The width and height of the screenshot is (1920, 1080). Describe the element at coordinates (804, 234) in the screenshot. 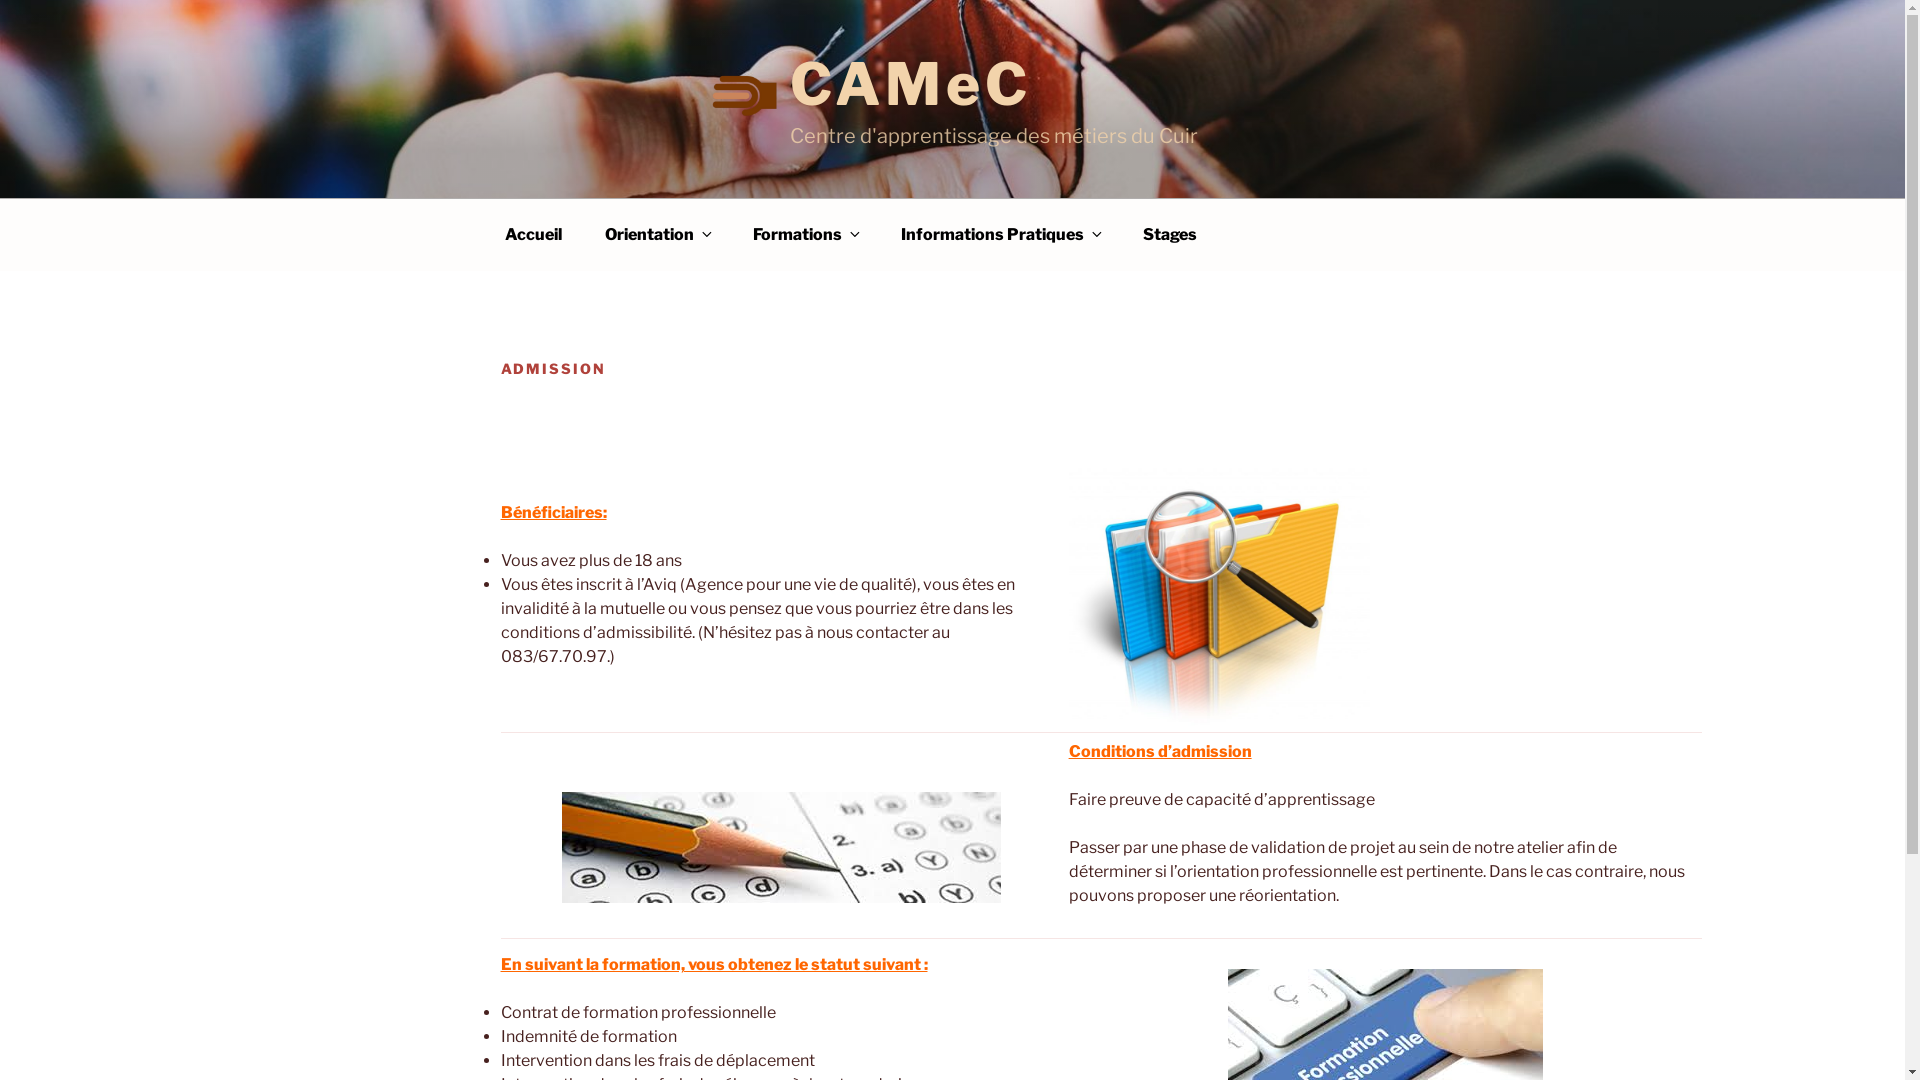

I see `Formations` at that location.